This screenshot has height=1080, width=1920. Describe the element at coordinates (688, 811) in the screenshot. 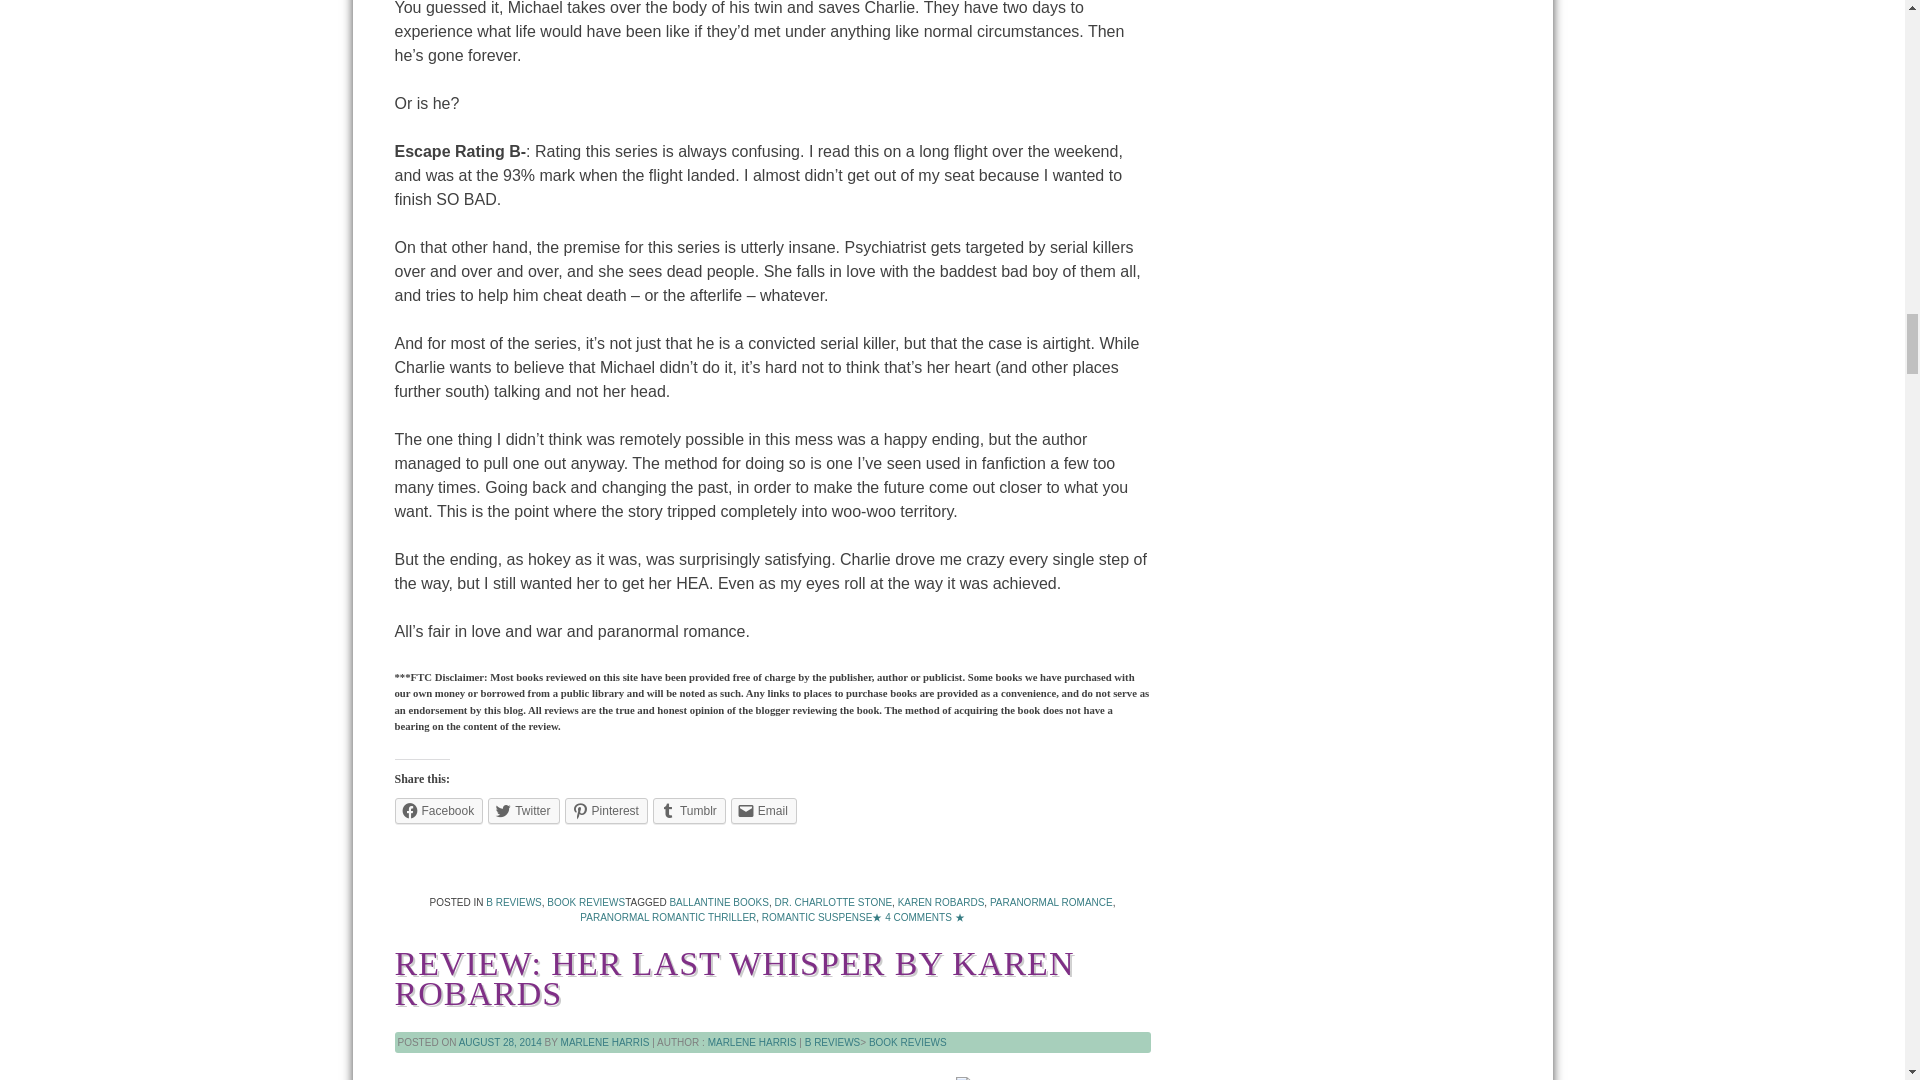

I see `Click to share on Tumblr` at that location.